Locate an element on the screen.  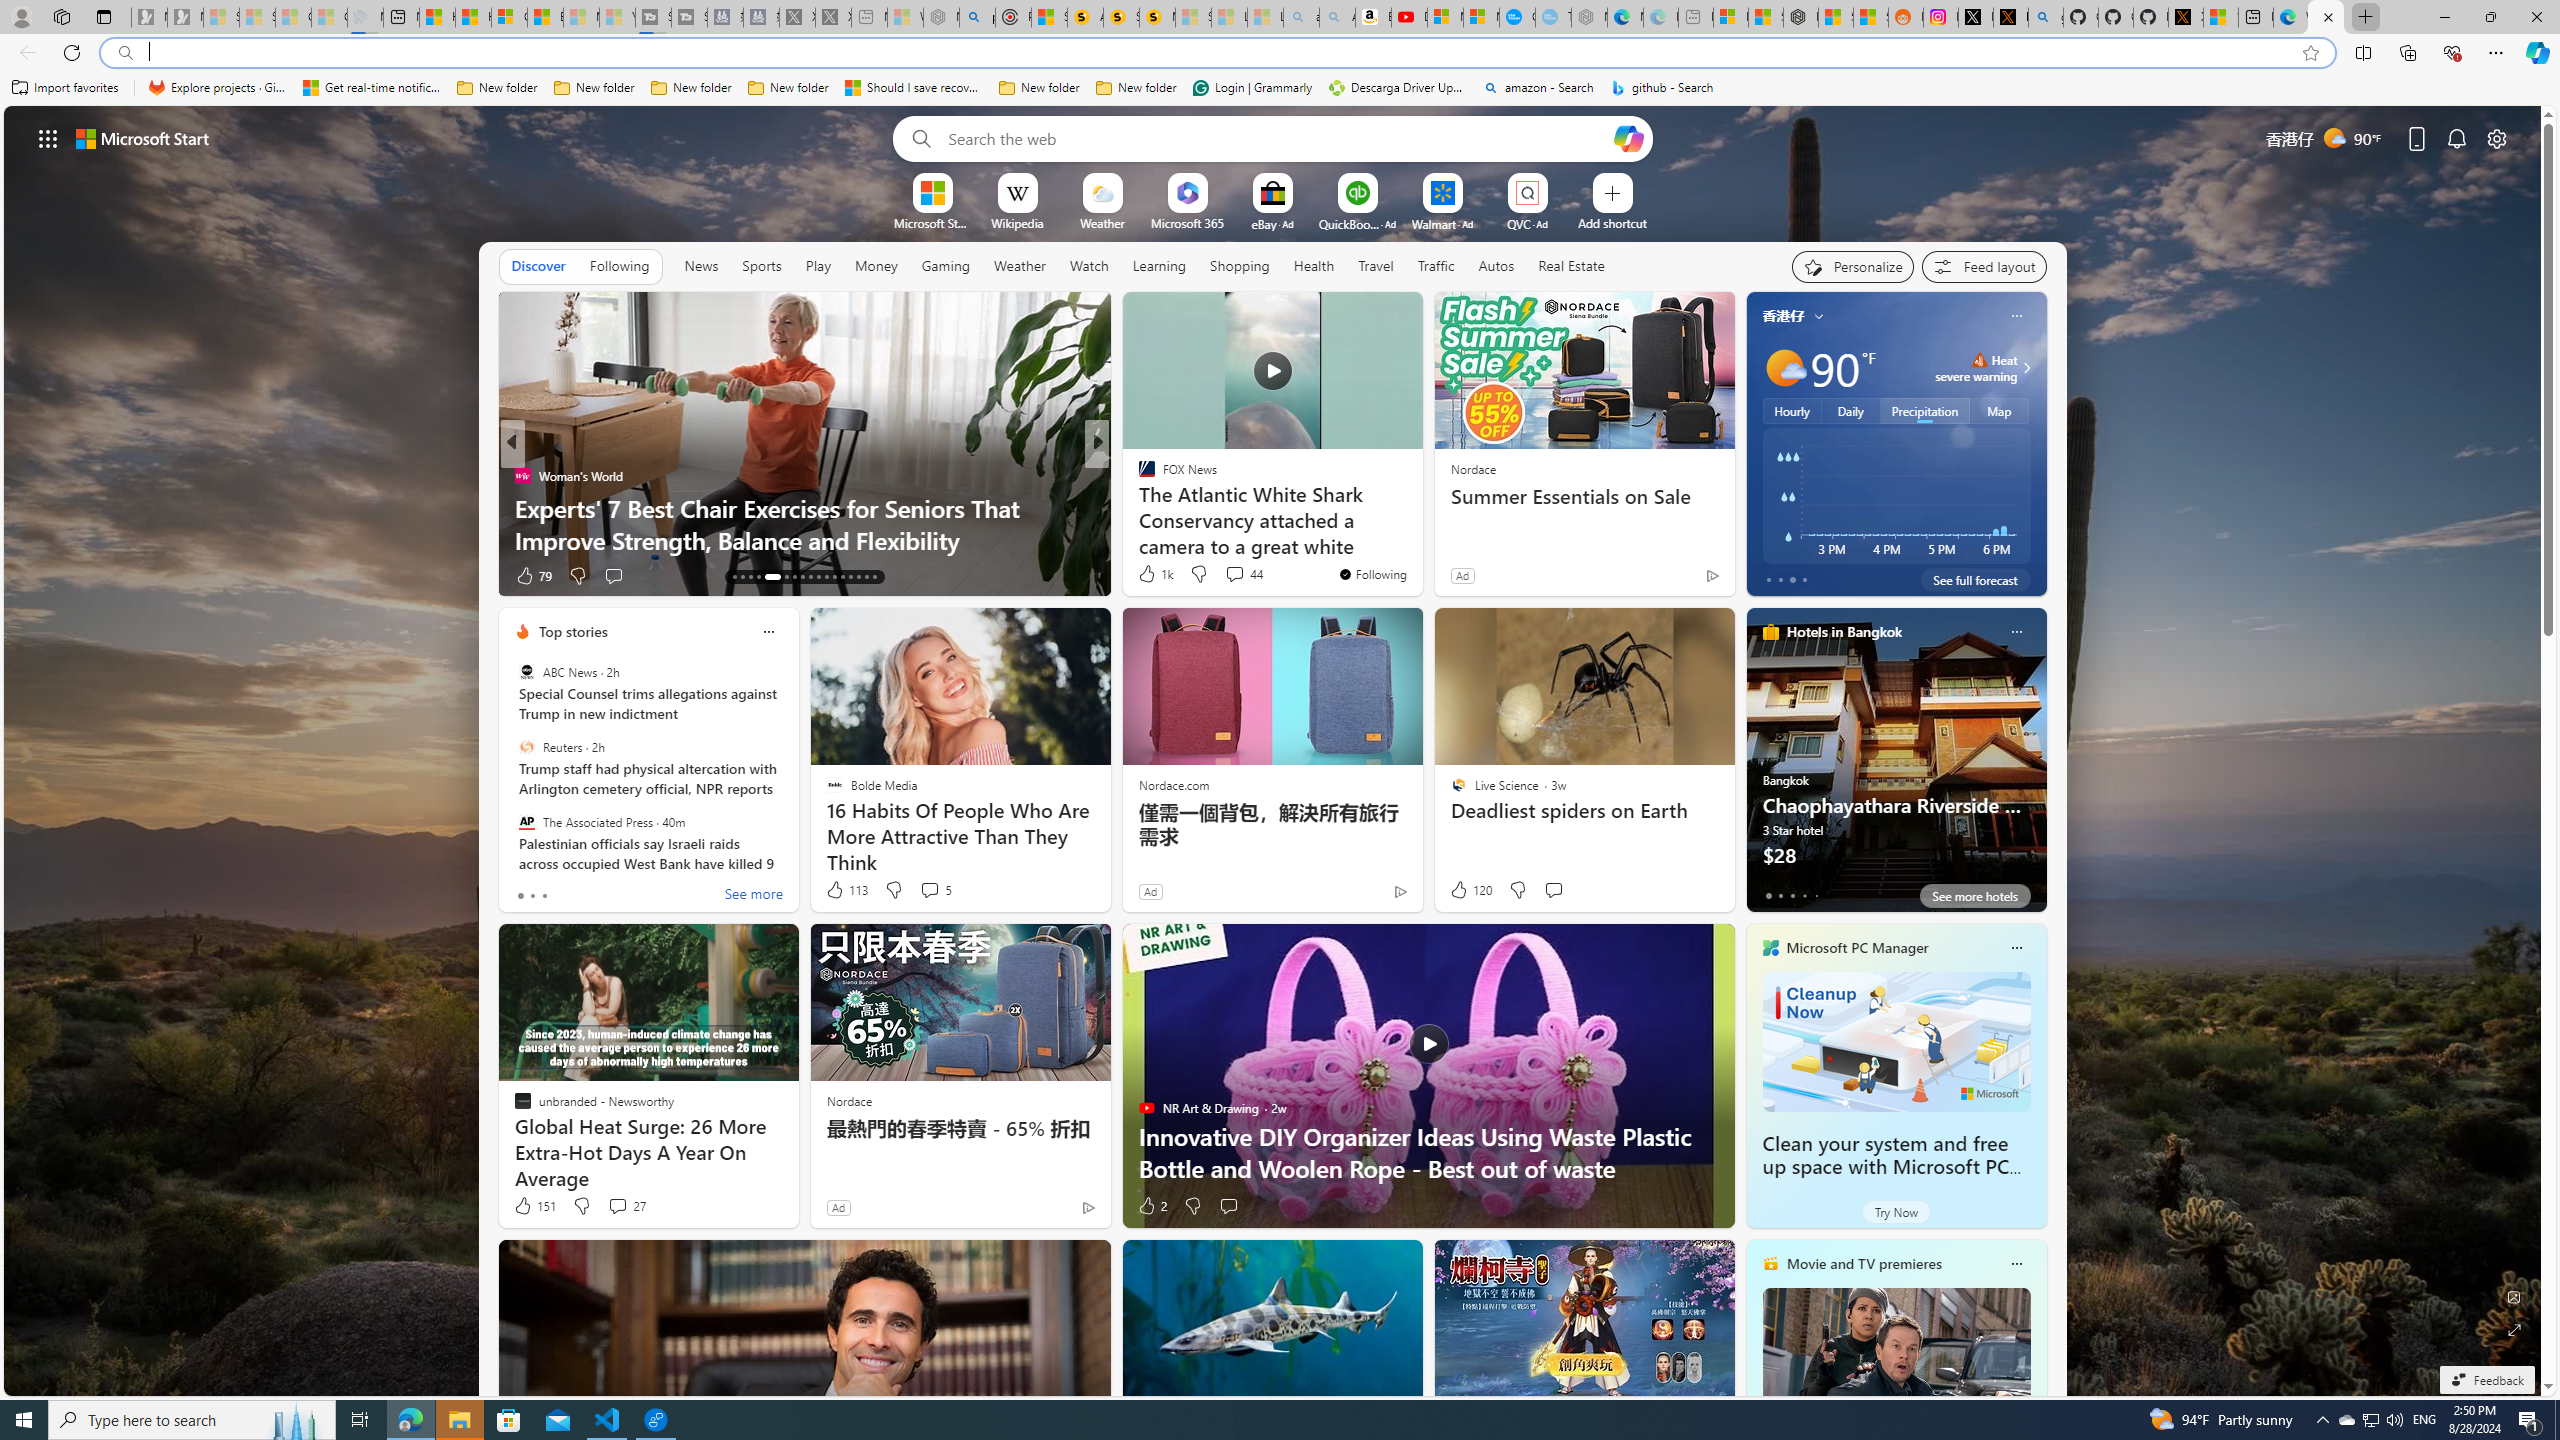
View comments 4 Comment is located at coordinates (1234, 576).